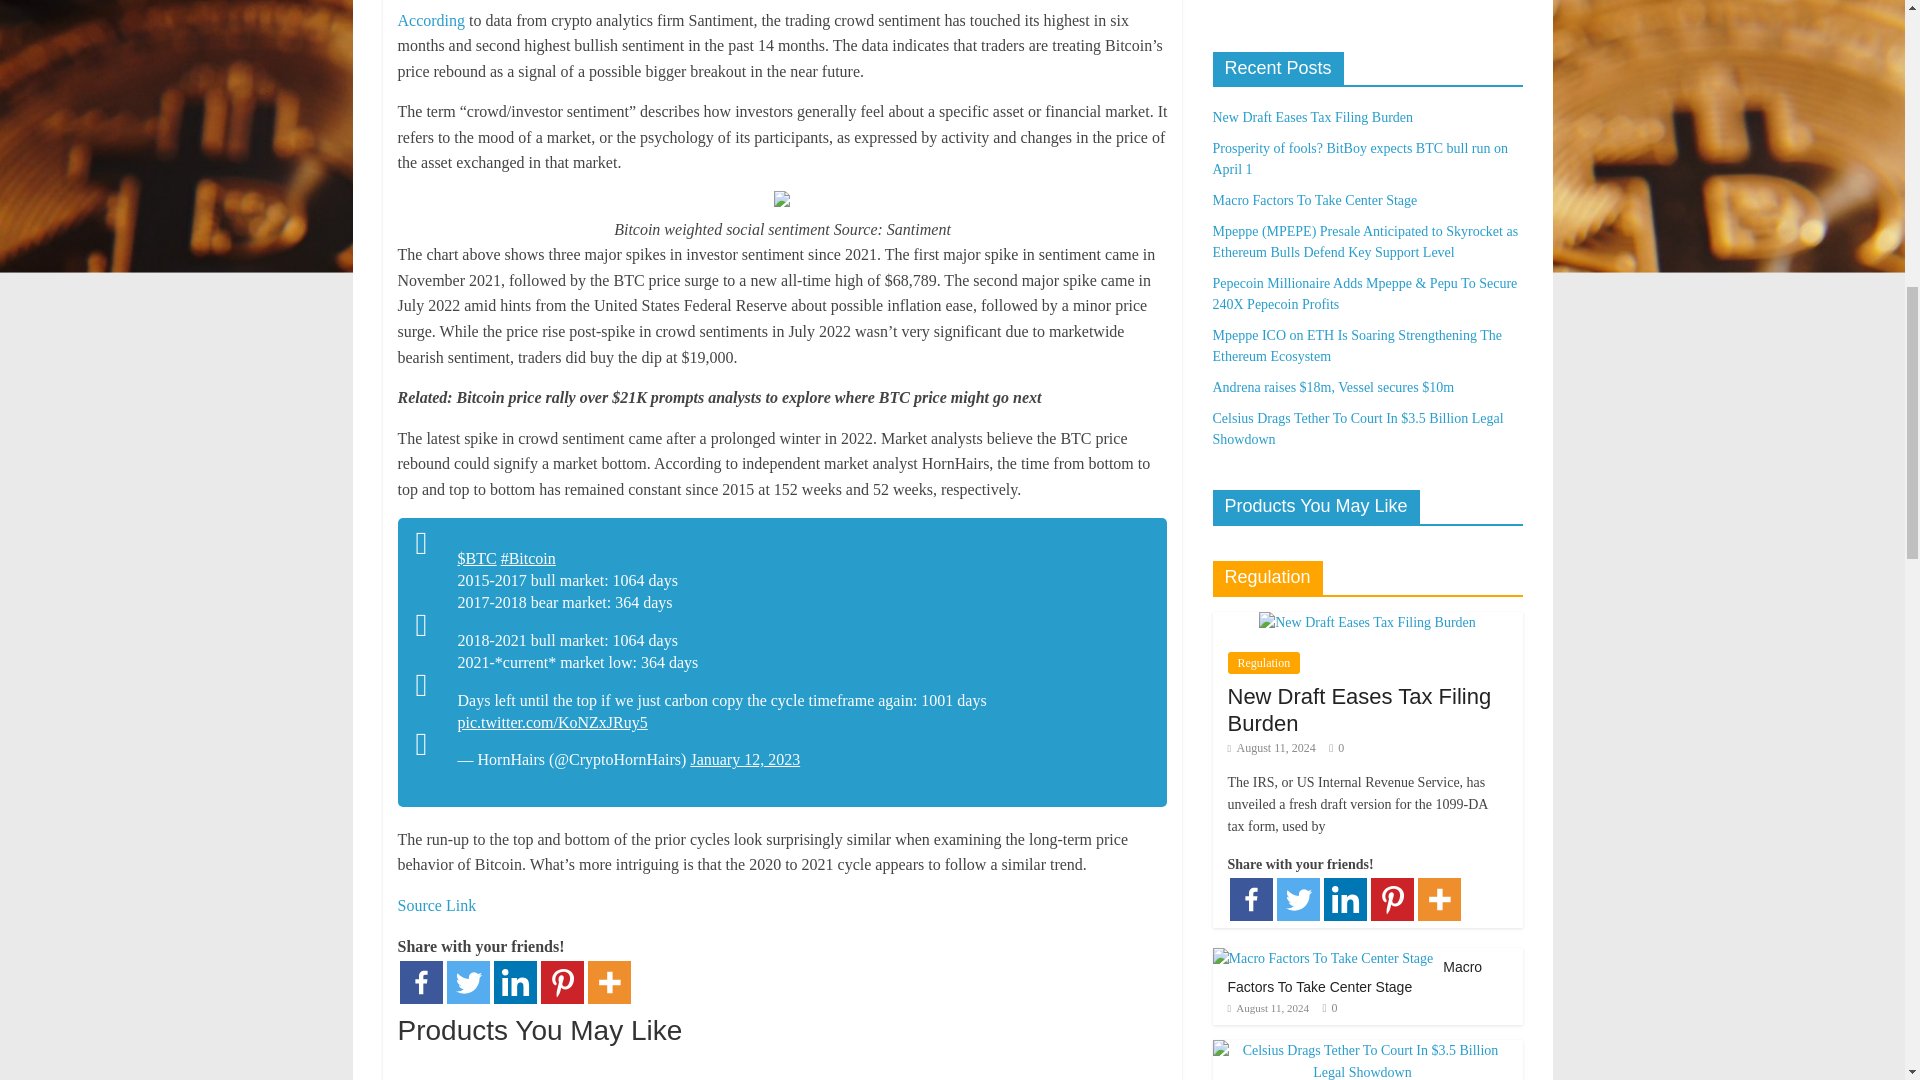 The height and width of the screenshot is (1080, 1920). I want to click on Pinterest, so click(561, 982).